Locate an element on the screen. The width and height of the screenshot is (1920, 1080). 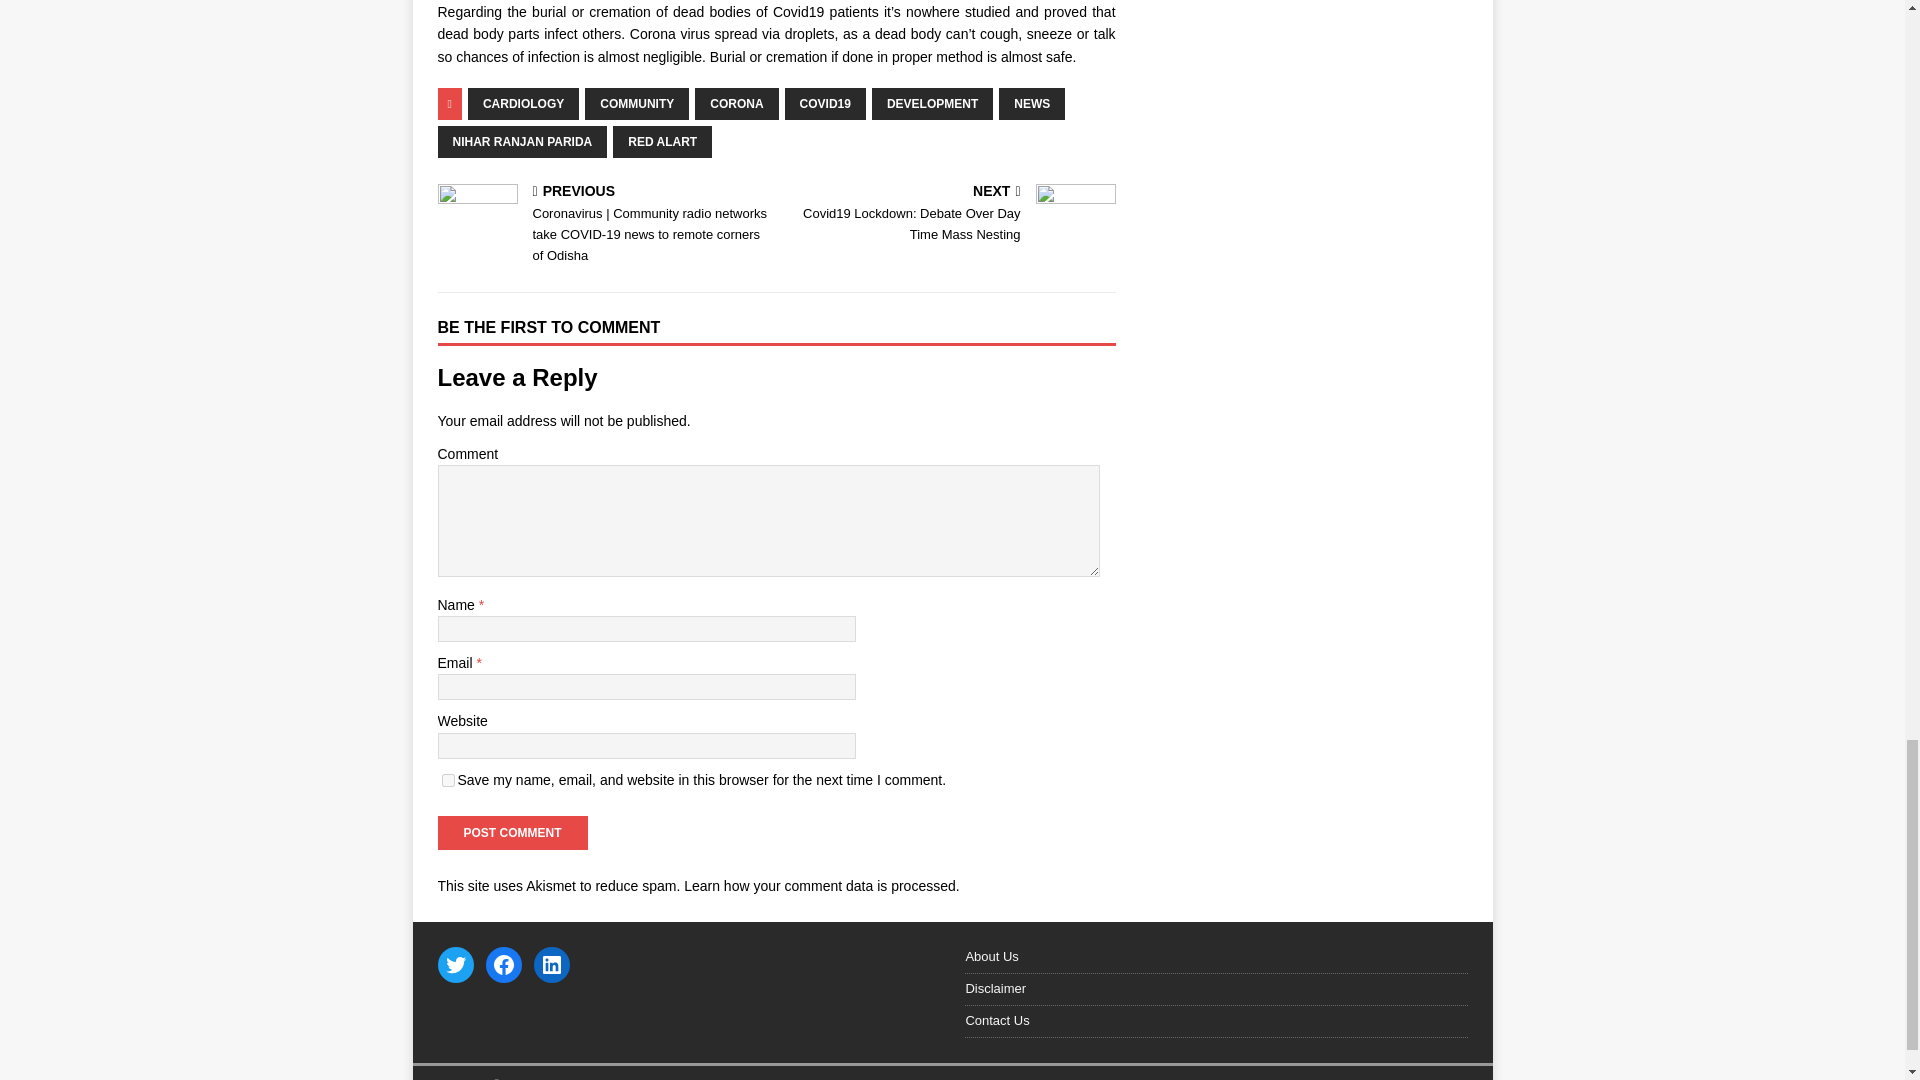
NEWS is located at coordinates (1032, 103).